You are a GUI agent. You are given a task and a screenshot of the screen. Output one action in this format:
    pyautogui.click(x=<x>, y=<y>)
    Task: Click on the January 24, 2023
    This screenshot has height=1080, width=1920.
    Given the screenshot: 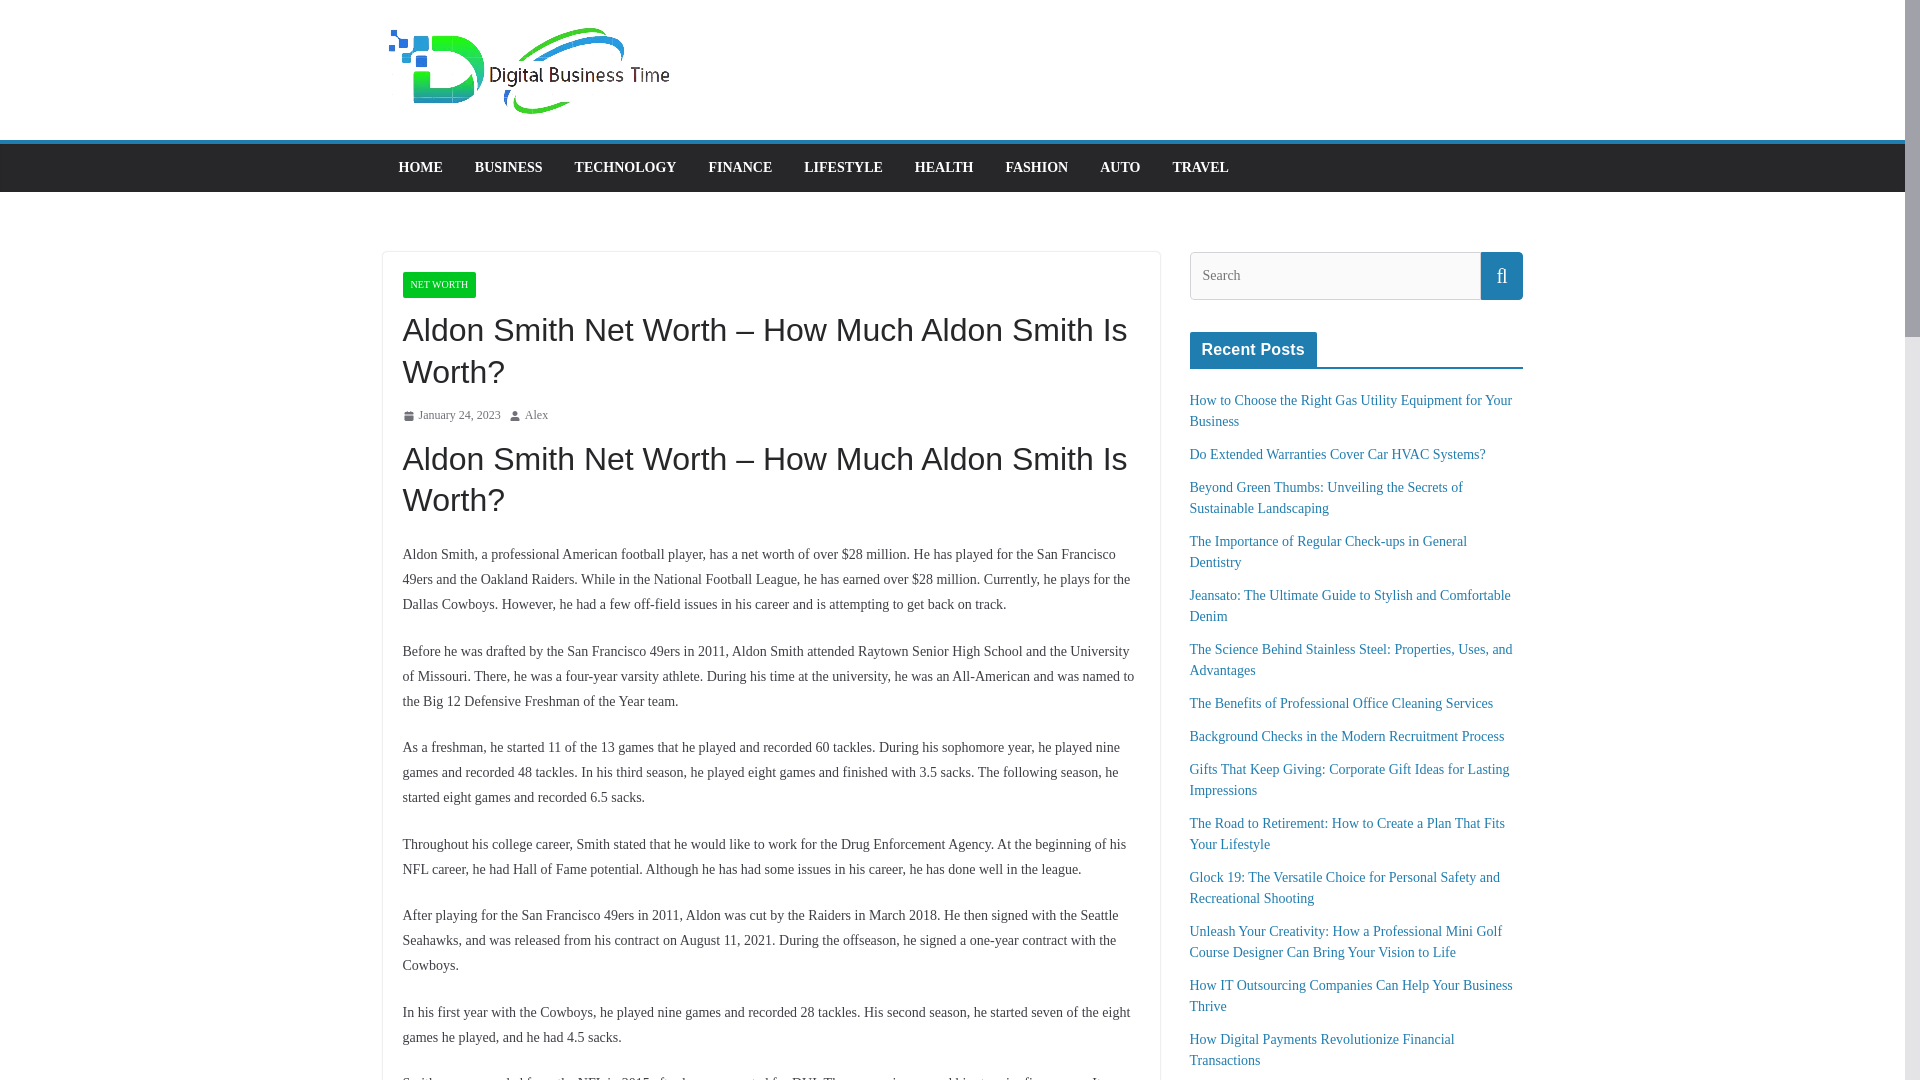 What is the action you would take?
    pyautogui.click(x=450, y=416)
    